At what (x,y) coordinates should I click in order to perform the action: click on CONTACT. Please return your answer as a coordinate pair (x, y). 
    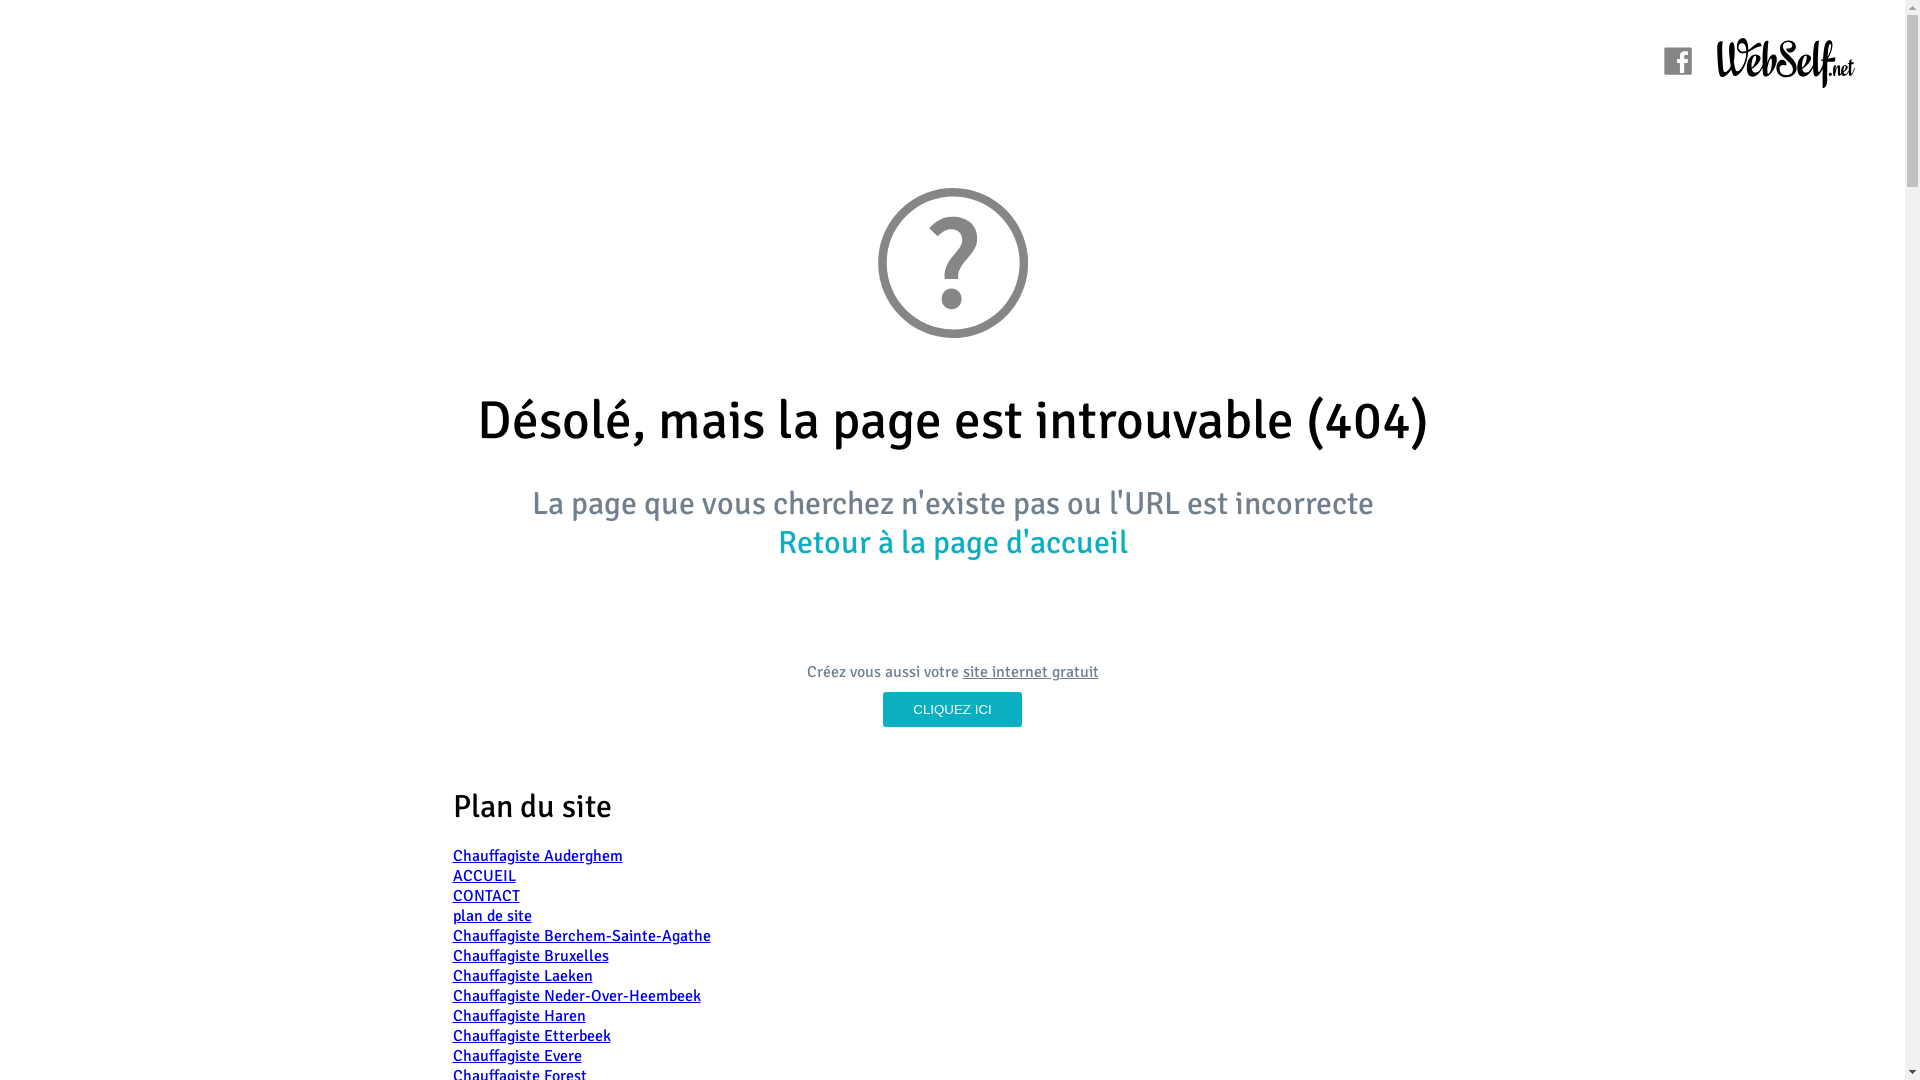
    Looking at the image, I should click on (486, 896).